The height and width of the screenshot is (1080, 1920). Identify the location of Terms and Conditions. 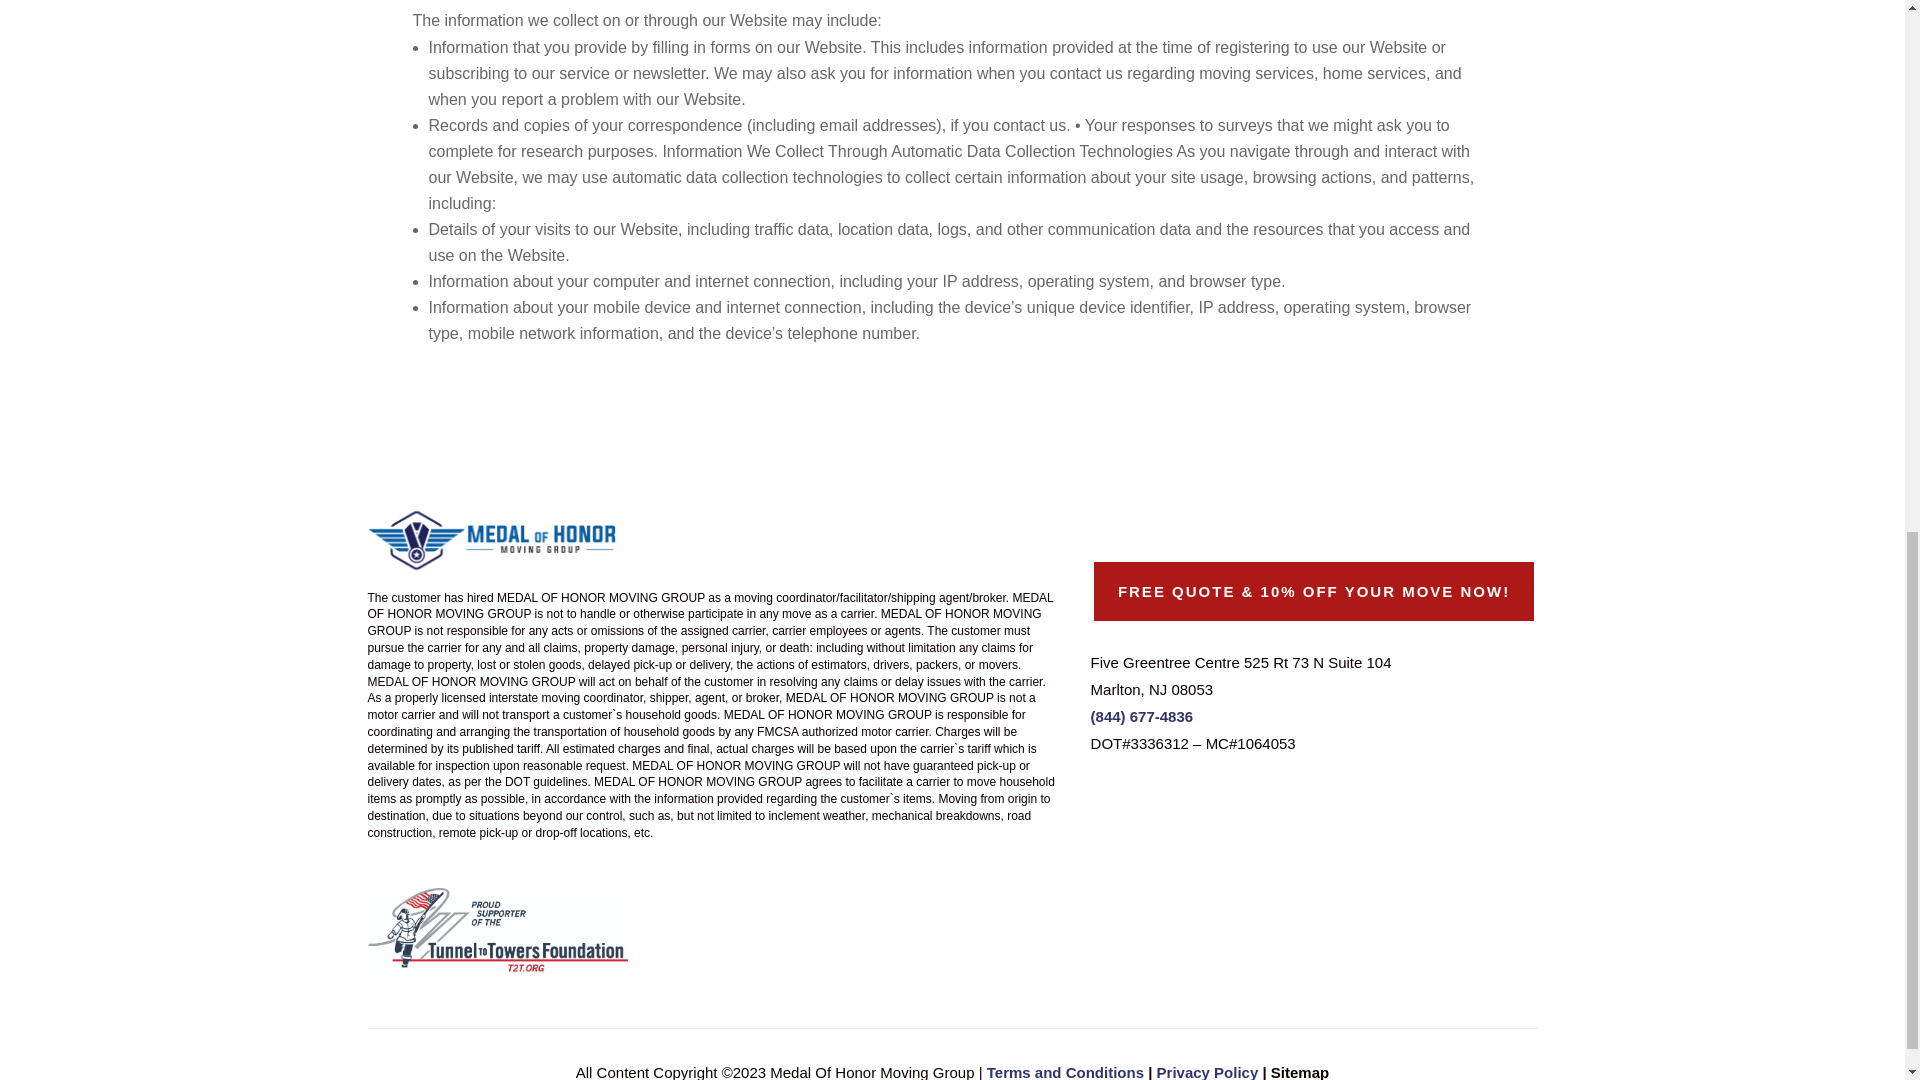
(1065, 1072).